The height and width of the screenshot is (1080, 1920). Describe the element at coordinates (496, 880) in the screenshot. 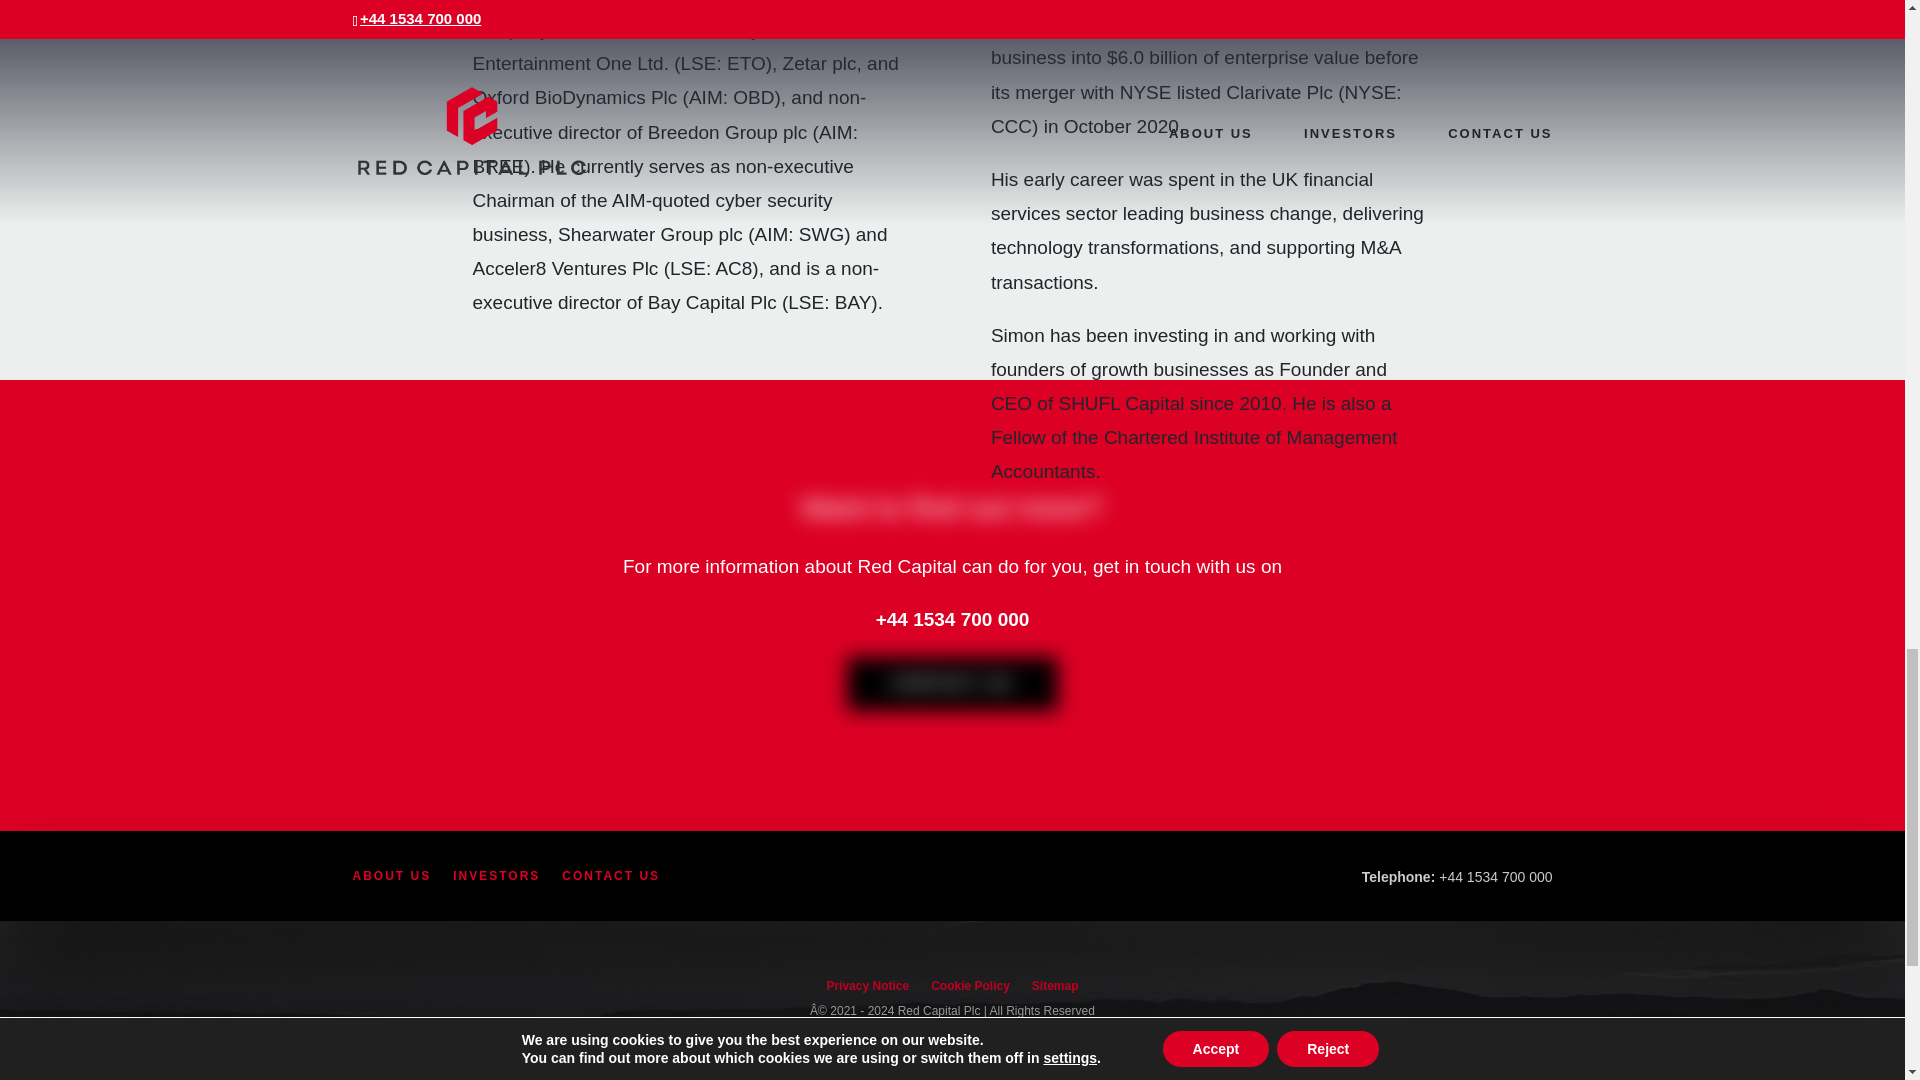

I see `INVESTORS` at that location.